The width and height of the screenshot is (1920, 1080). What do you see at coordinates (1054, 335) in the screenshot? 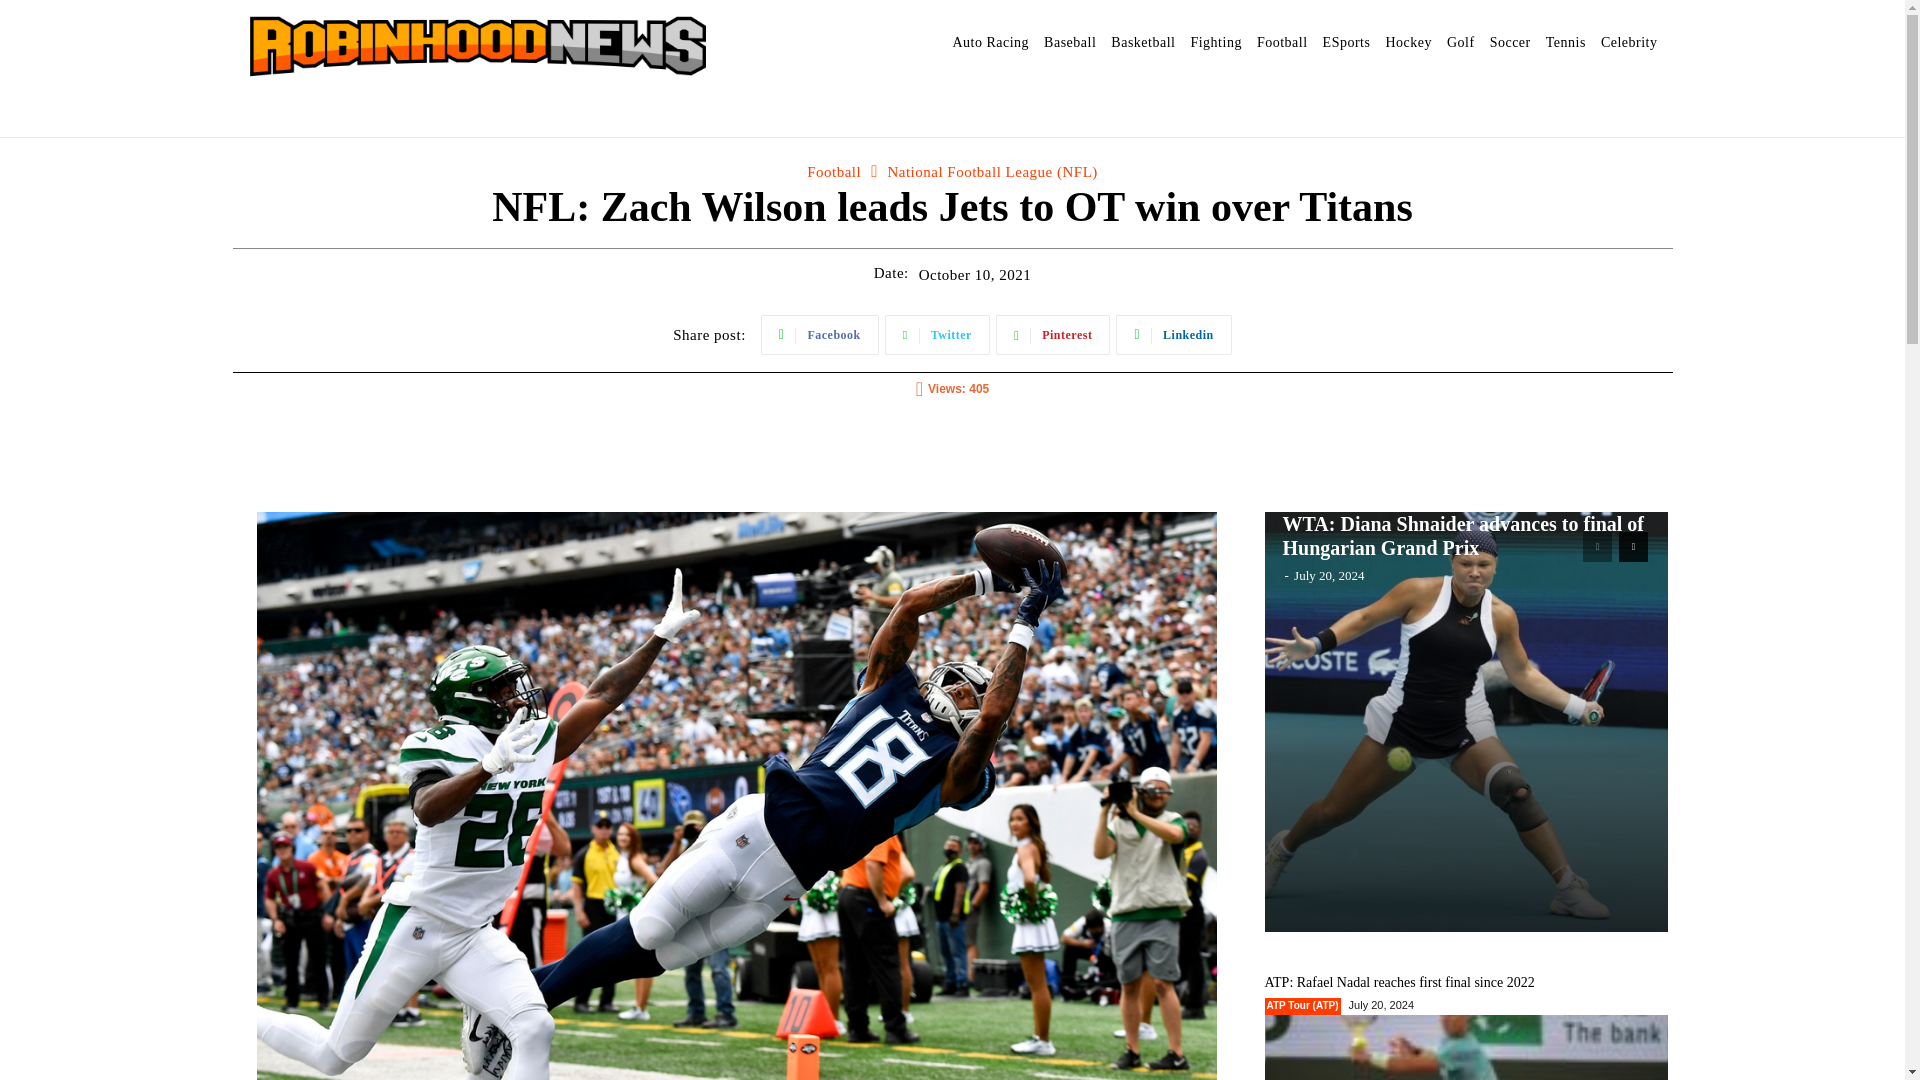
I see `Pinterest` at bounding box center [1054, 335].